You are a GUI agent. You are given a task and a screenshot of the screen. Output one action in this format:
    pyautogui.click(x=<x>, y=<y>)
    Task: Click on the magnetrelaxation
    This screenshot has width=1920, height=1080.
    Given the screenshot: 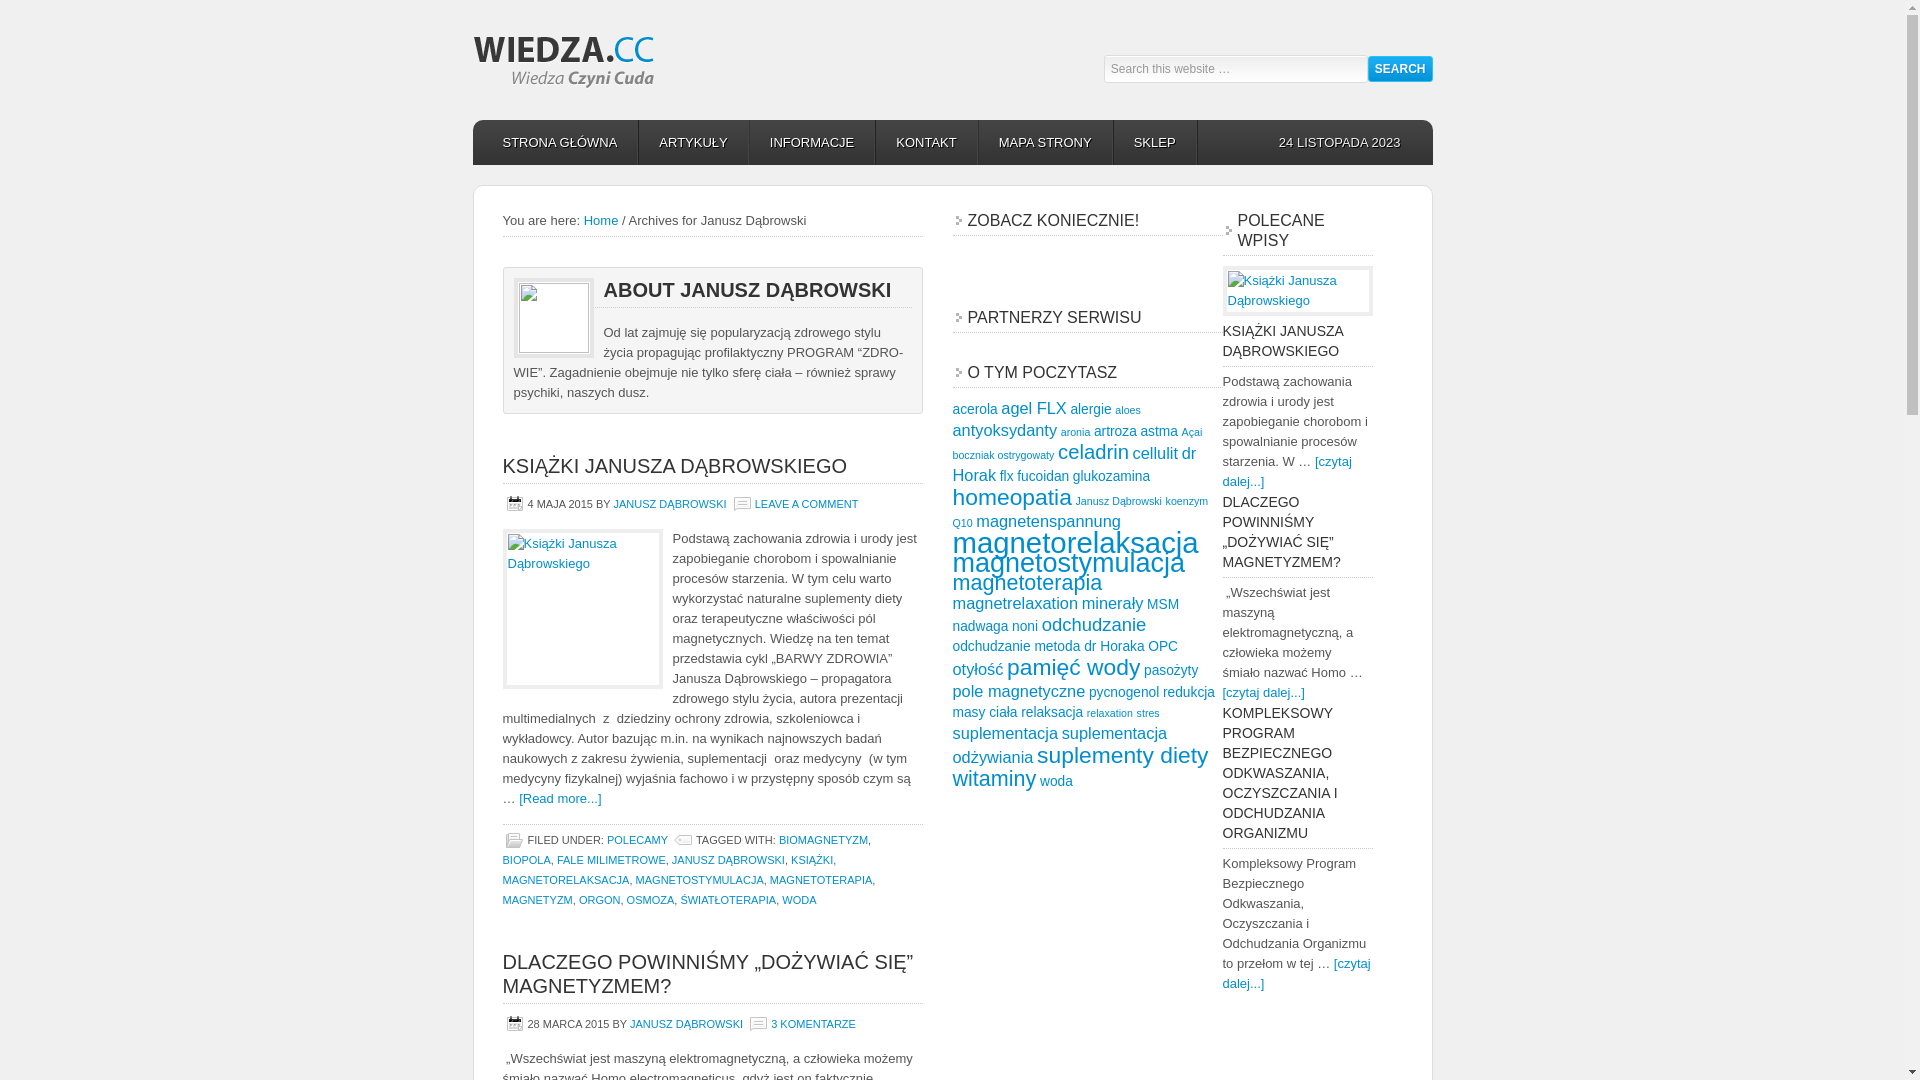 What is the action you would take?
    pyautogui.click(x=1015, y=603)
    